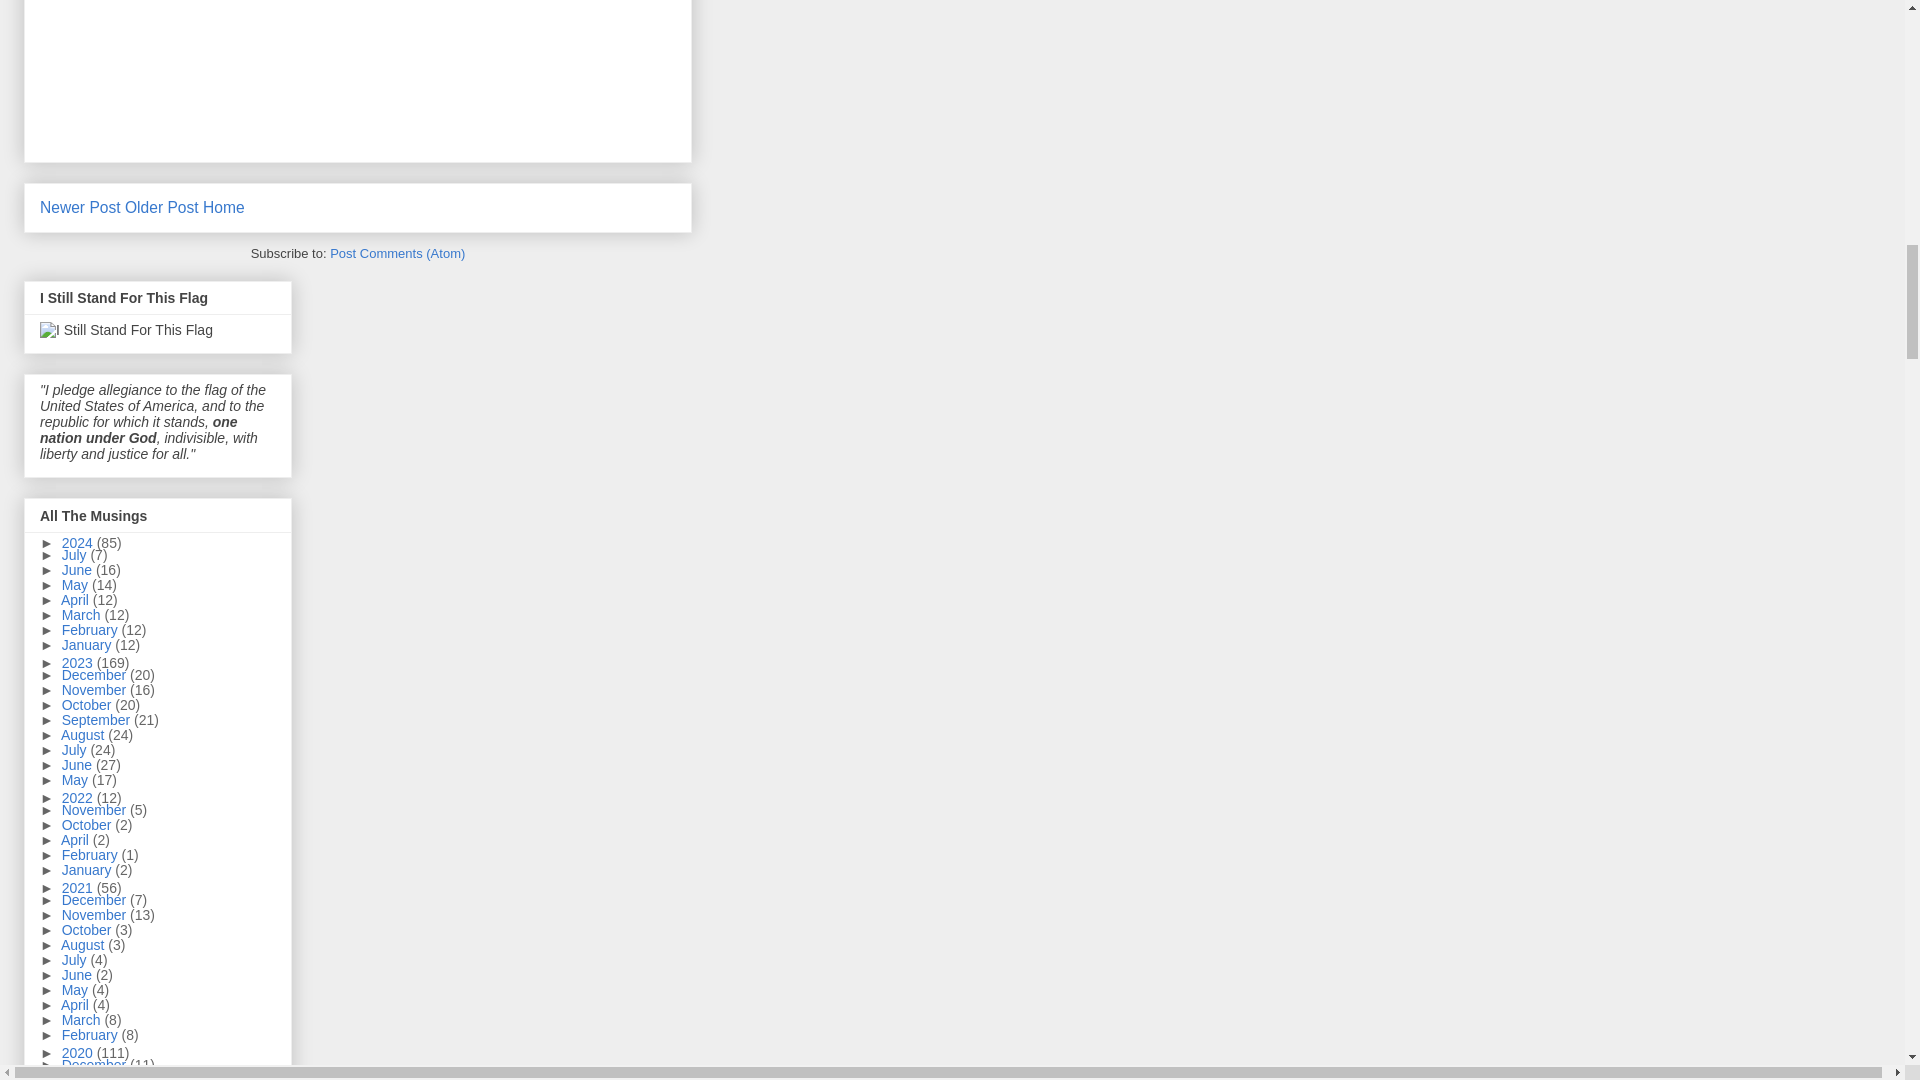  What do you see at coordinates (162, 207) in the screenshot?
I see `Older Post` at bounding box center [162, 207].